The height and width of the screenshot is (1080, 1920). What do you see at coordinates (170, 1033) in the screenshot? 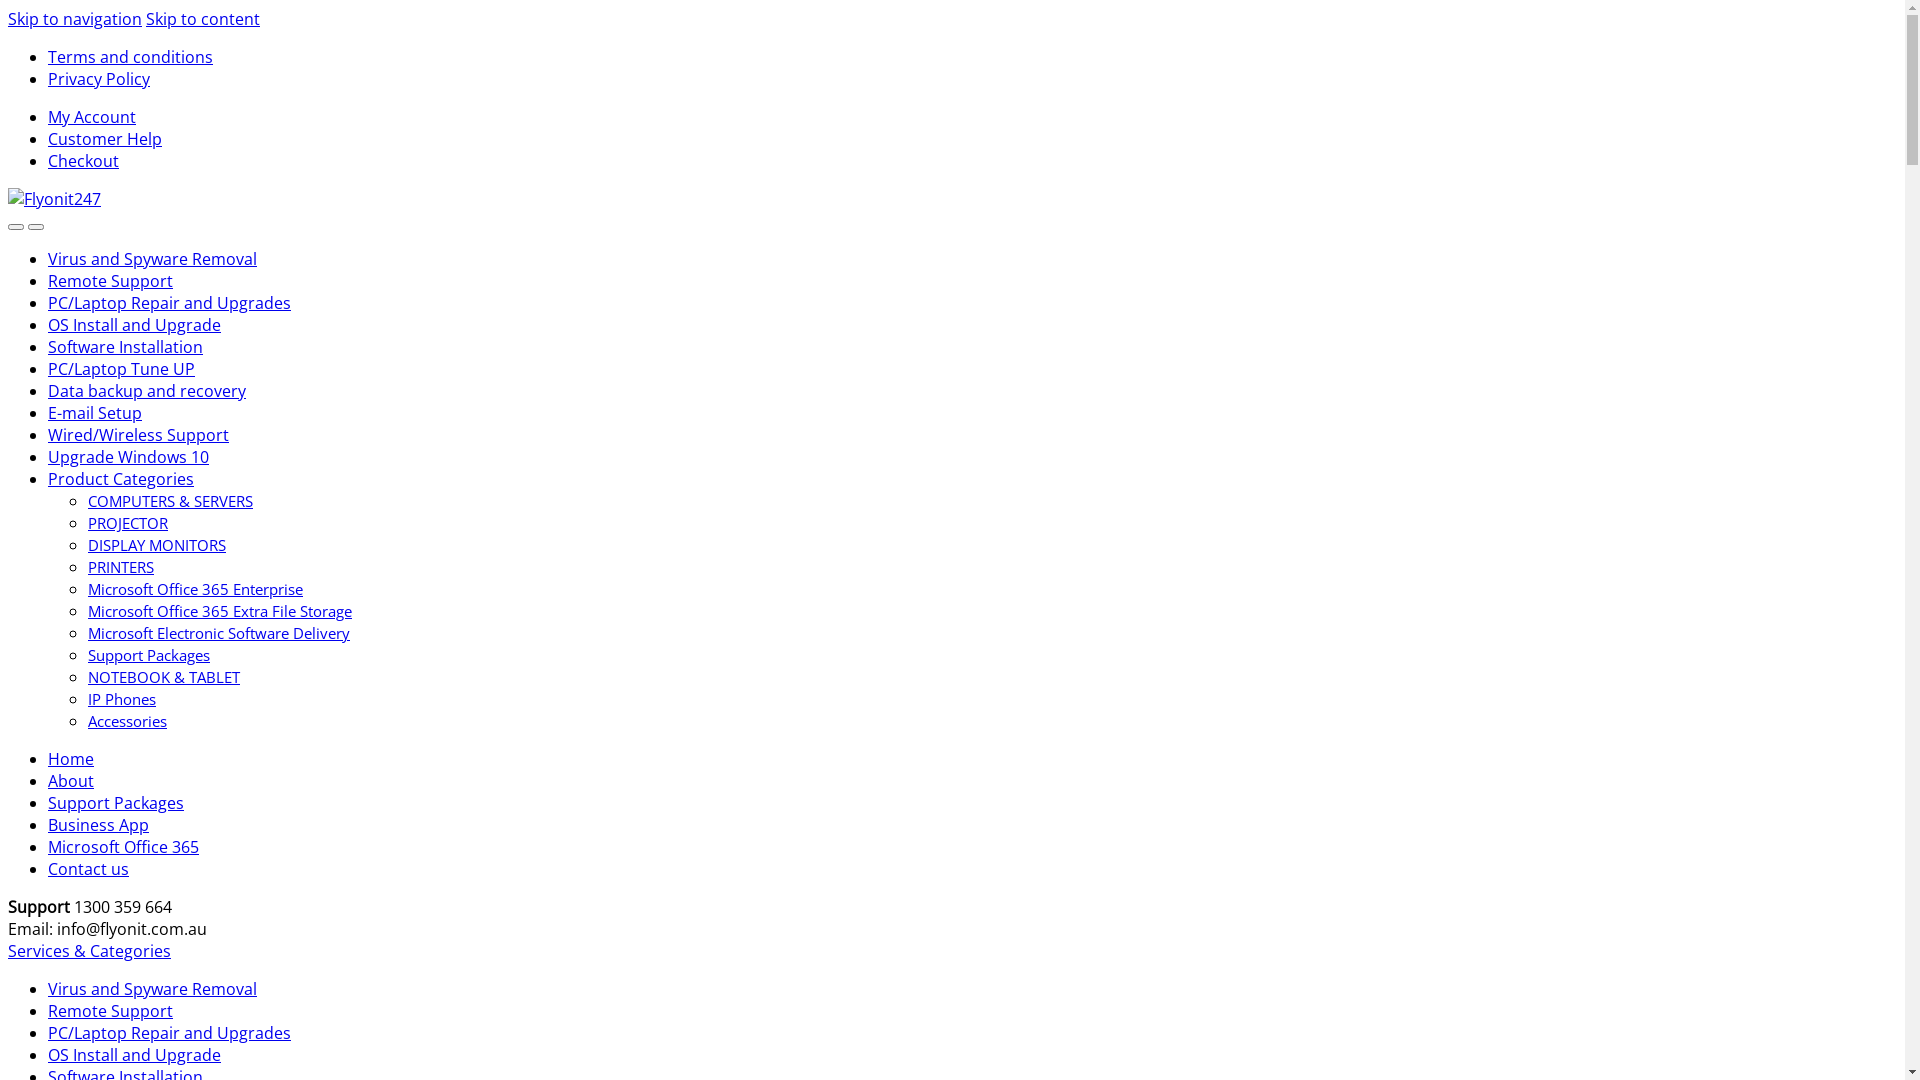
I see `PC/Laptop Repair and Upgrades` at bounding box center [170, 1033].